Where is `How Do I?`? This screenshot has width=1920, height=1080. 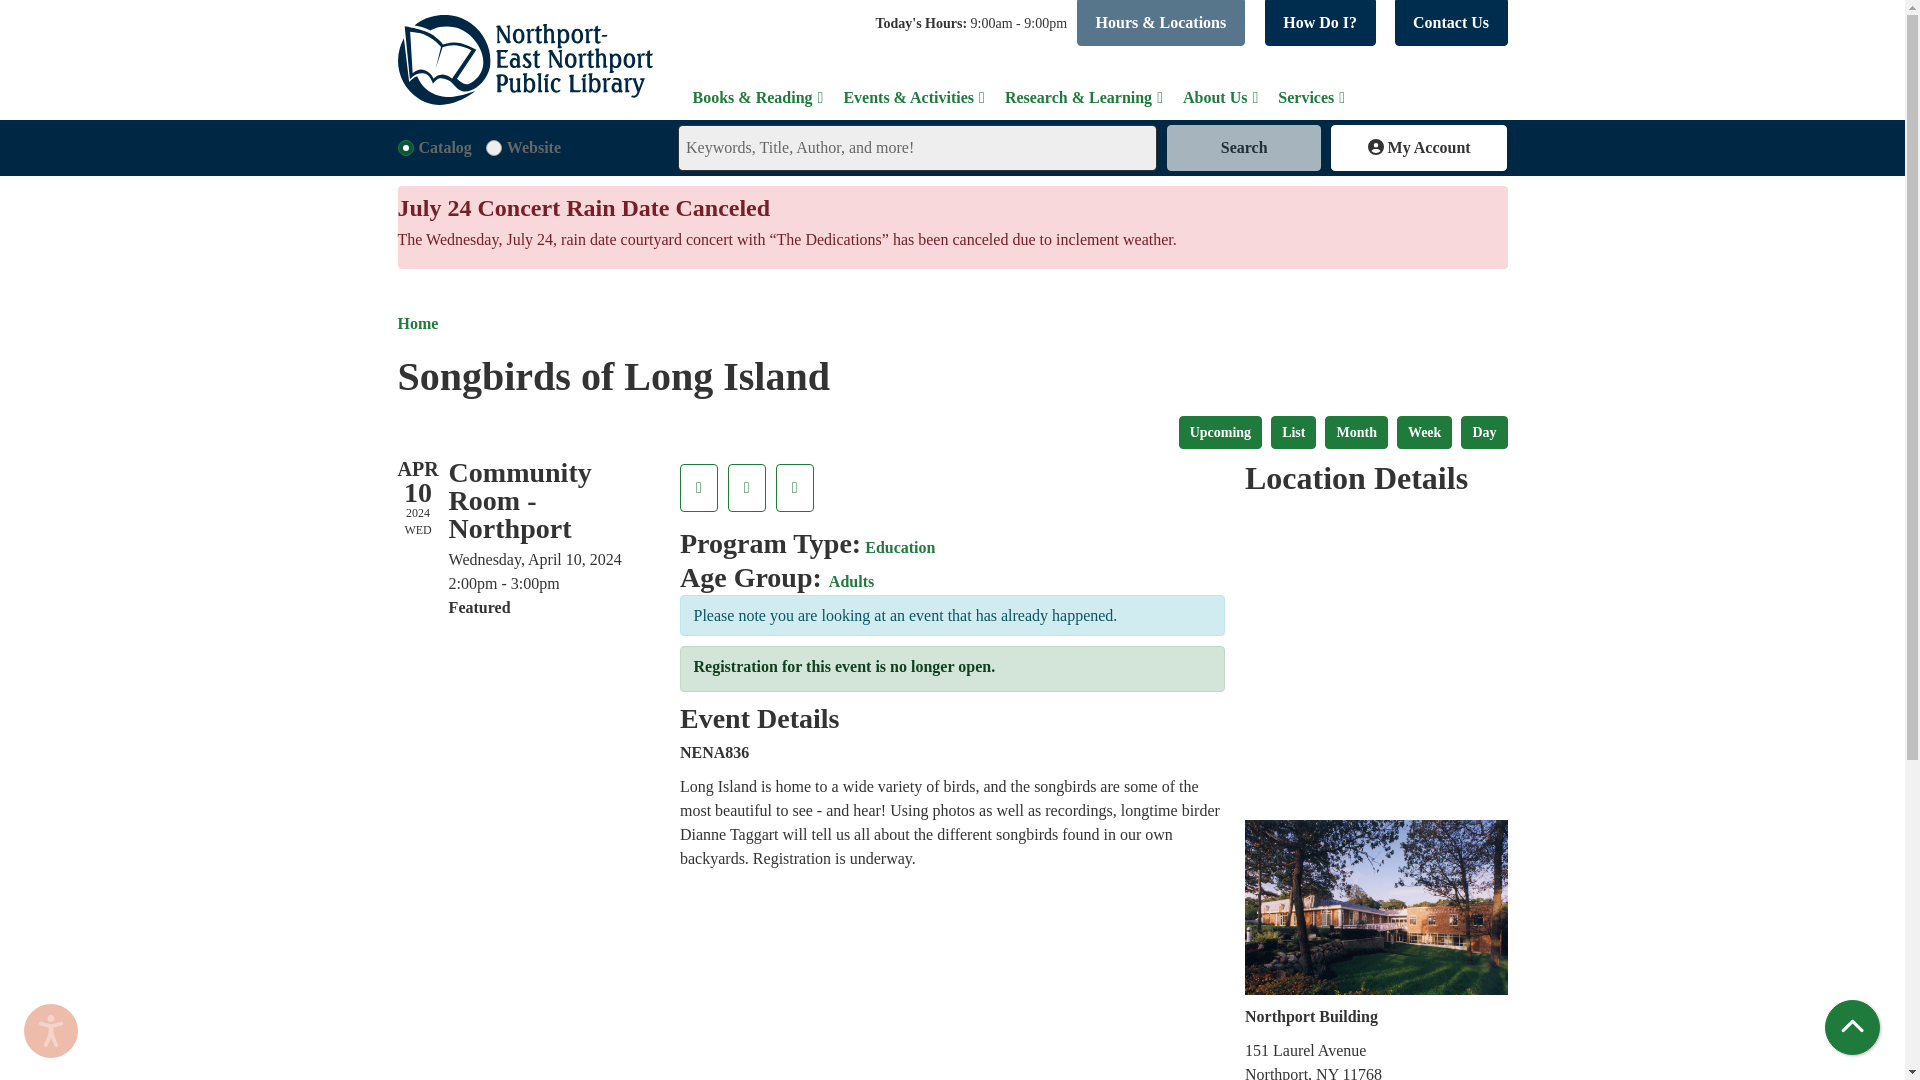 How Do I? is located at coordinates (1320, 23).